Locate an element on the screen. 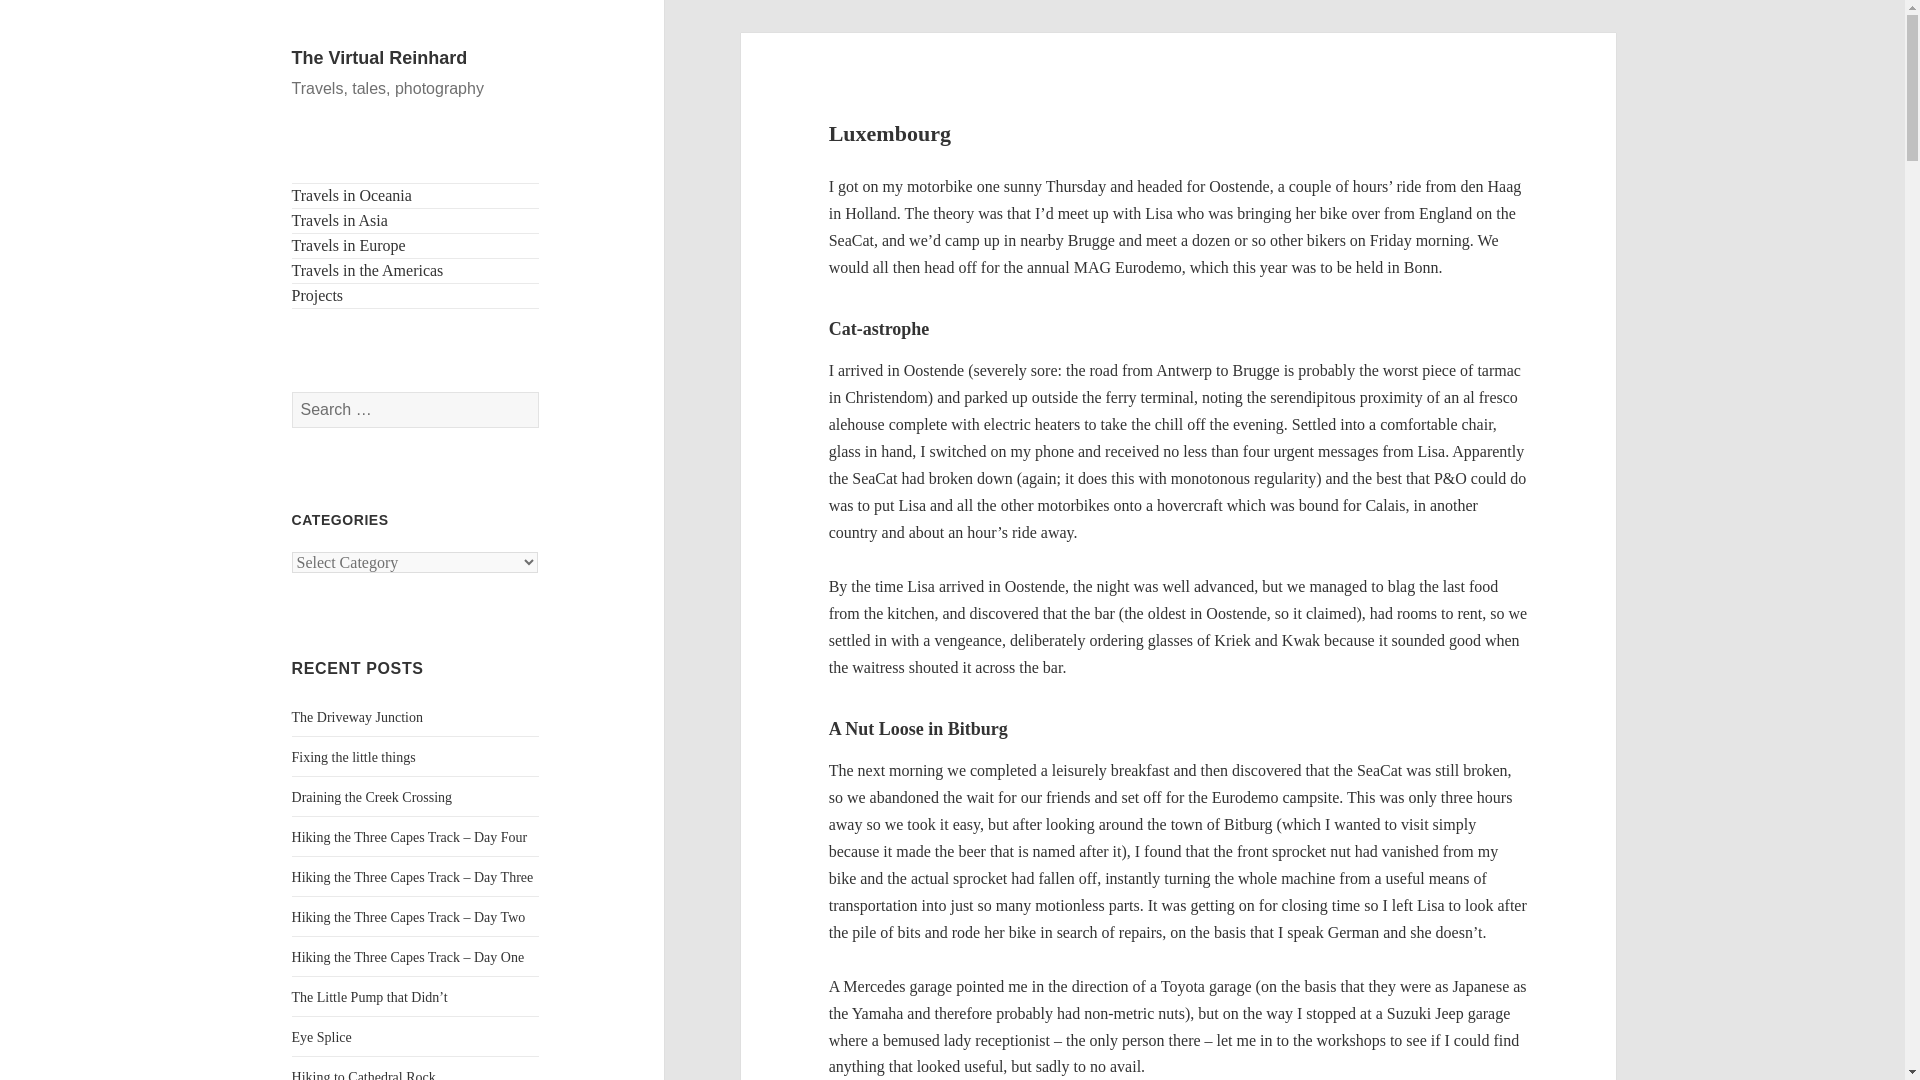 The height and width of the screenshot is (1080, 1920). Fixing the little things is located at coordinates (354, 756).